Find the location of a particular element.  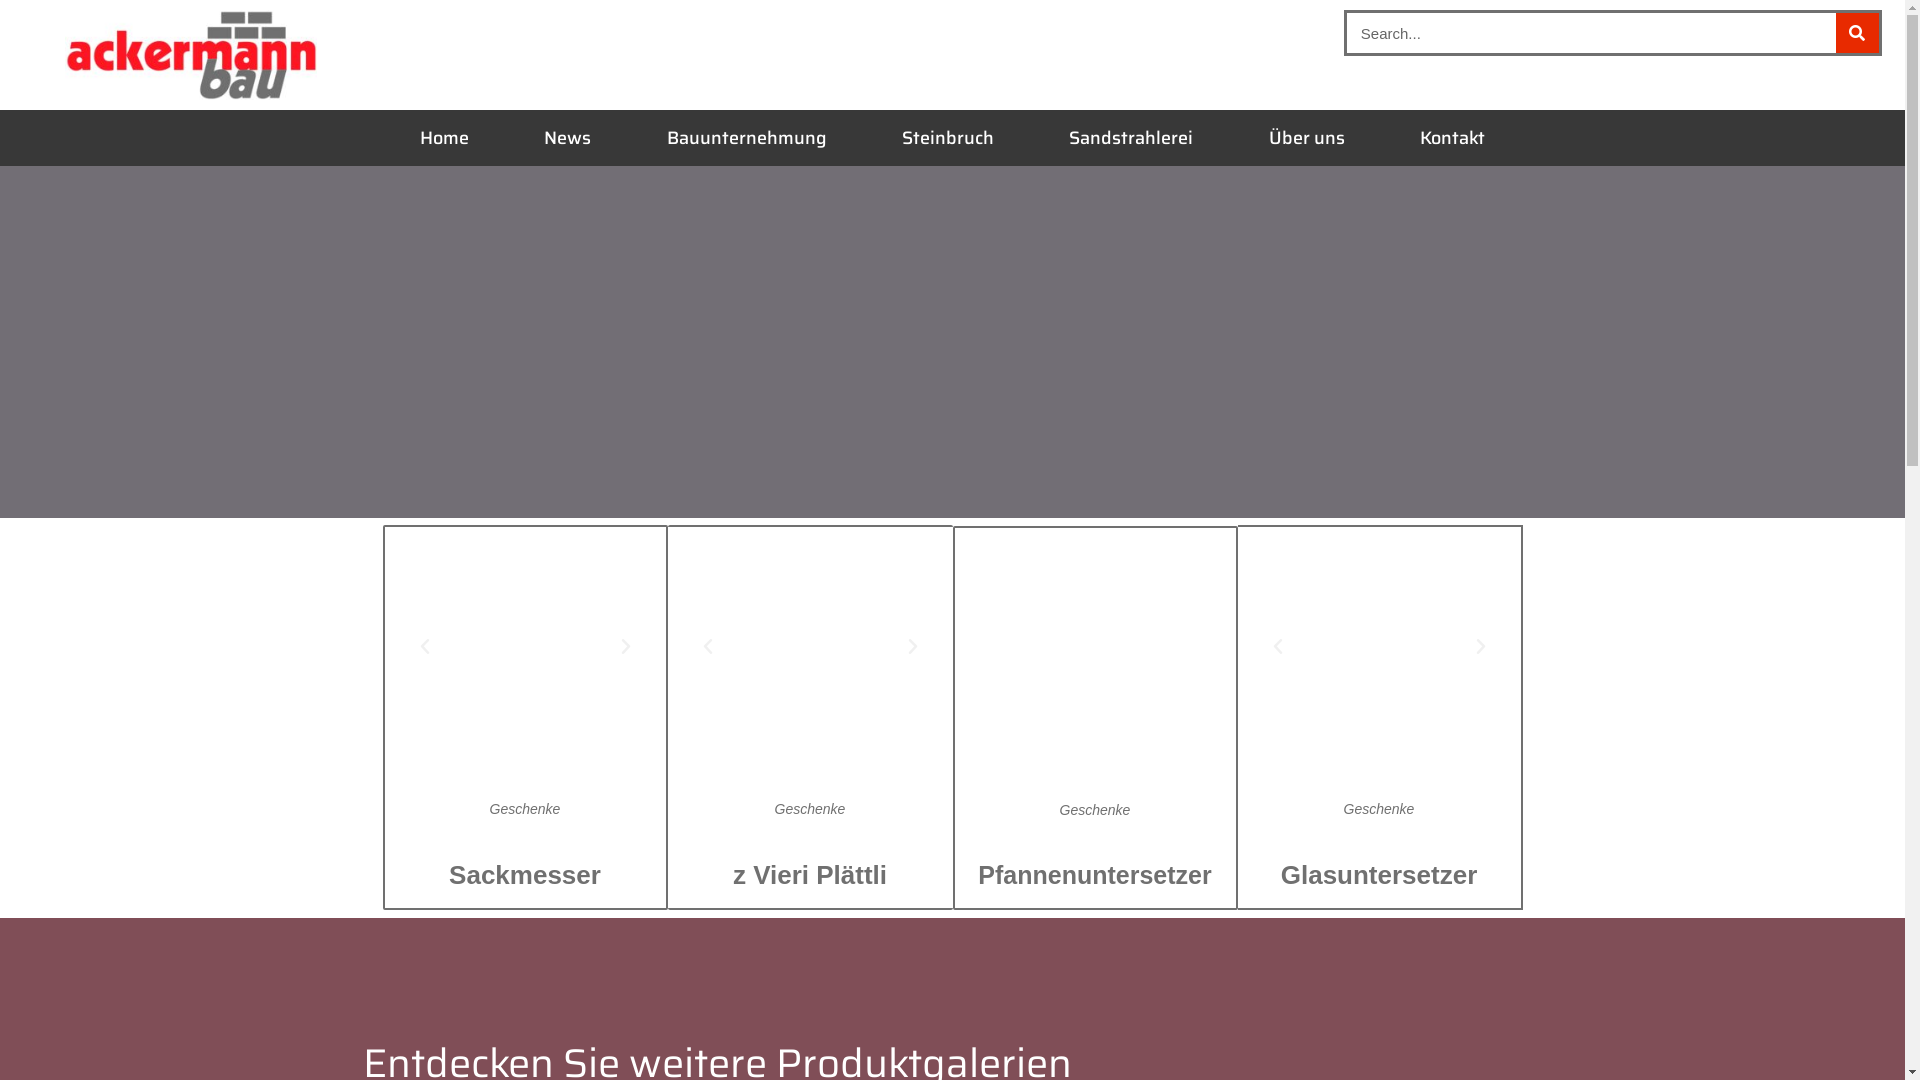

Home is located at coordinates (444, 138).